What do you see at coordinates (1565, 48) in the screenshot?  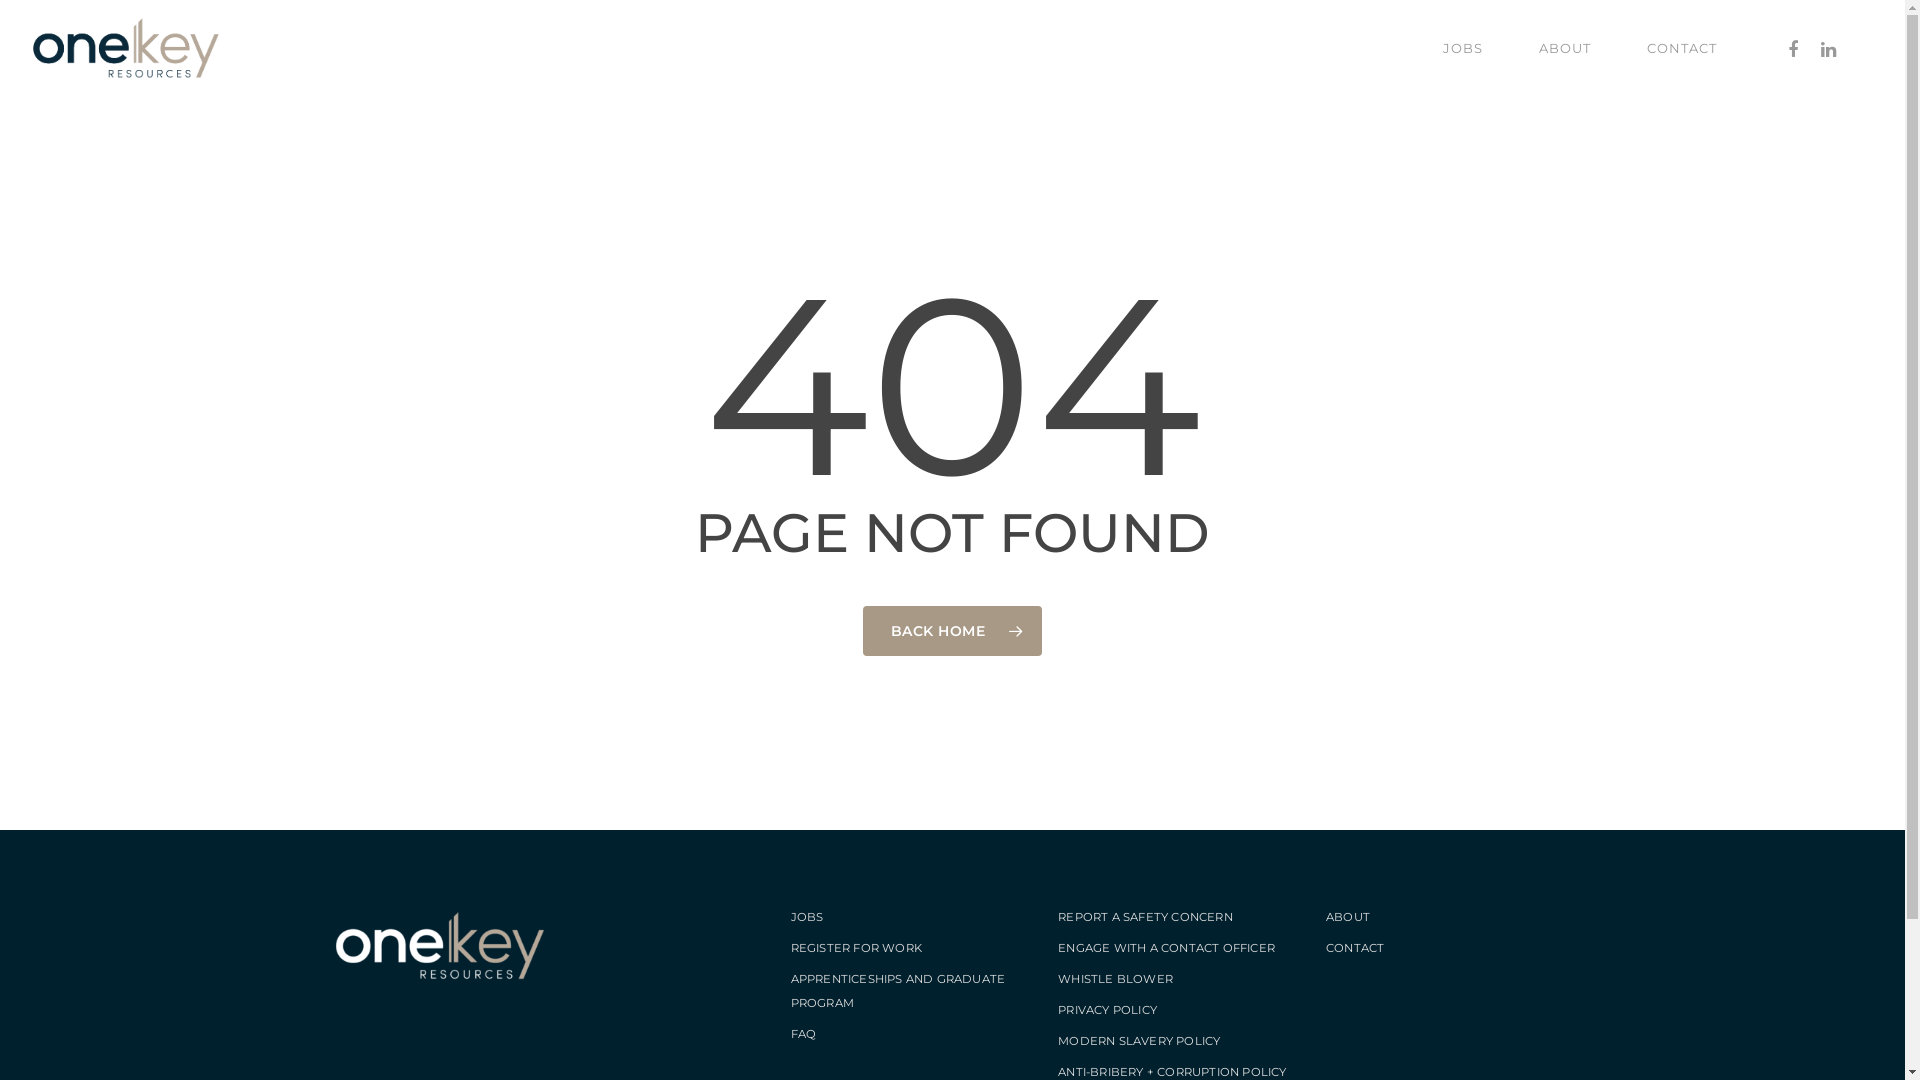 I see `ABOUT` at bounding box center [1565, 48].